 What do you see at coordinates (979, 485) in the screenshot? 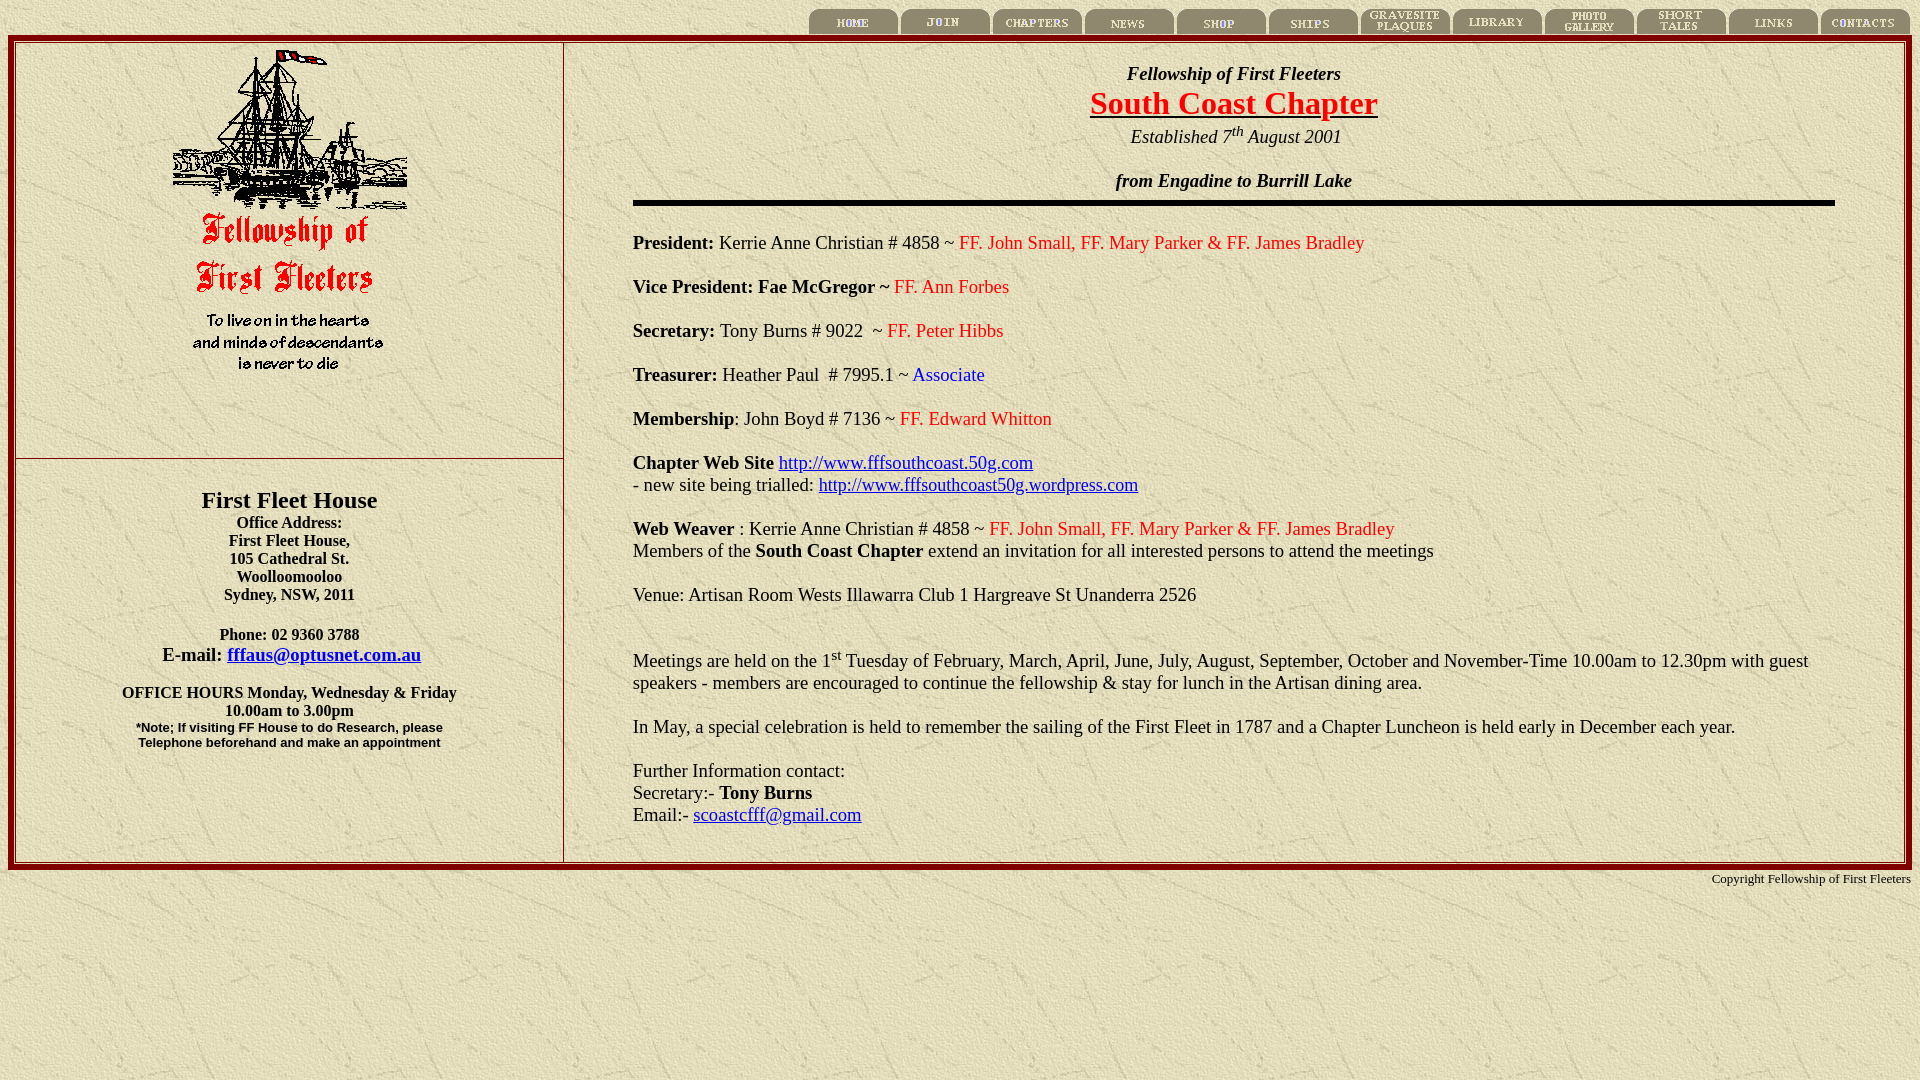
I see `http://www.fffsouthcoast50g.wordpress.com` at bounding box center [979, 485].